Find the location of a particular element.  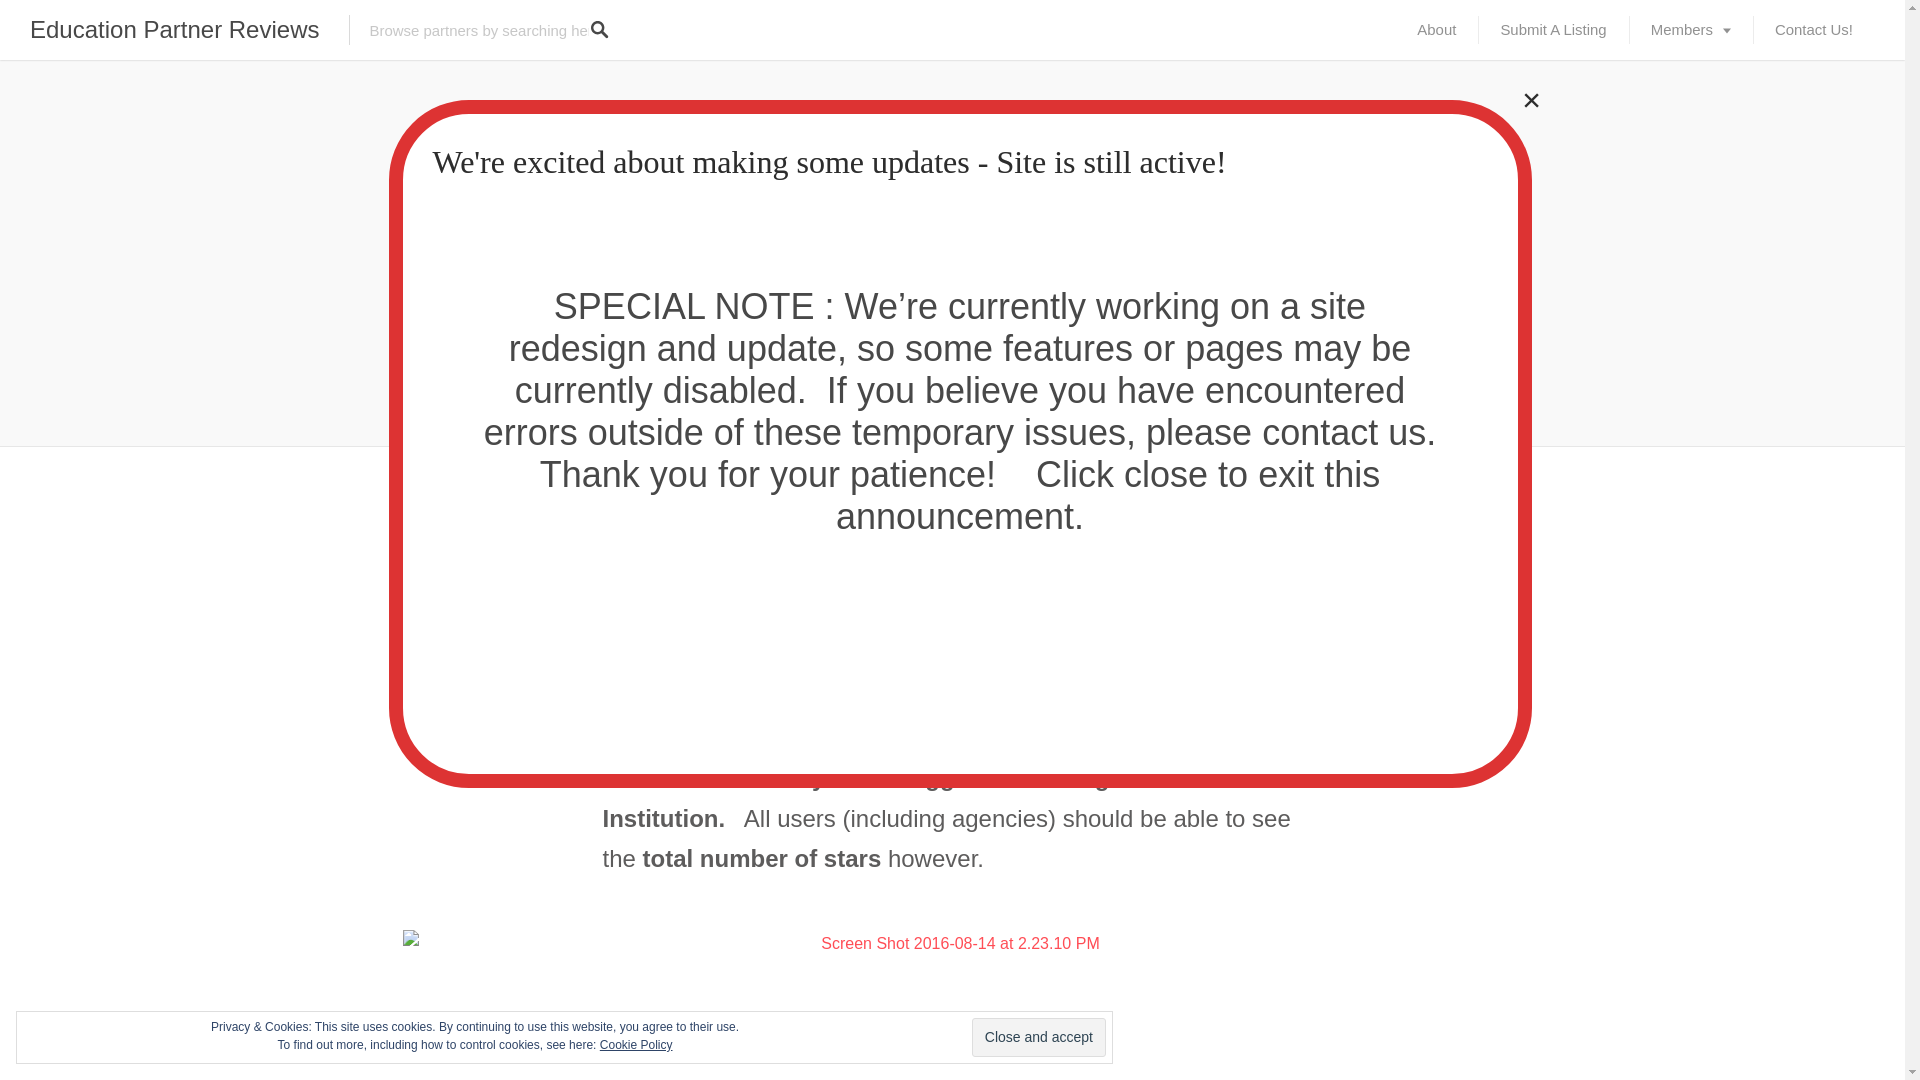

Education Partner Reviews is located at coordinates (174, 30).